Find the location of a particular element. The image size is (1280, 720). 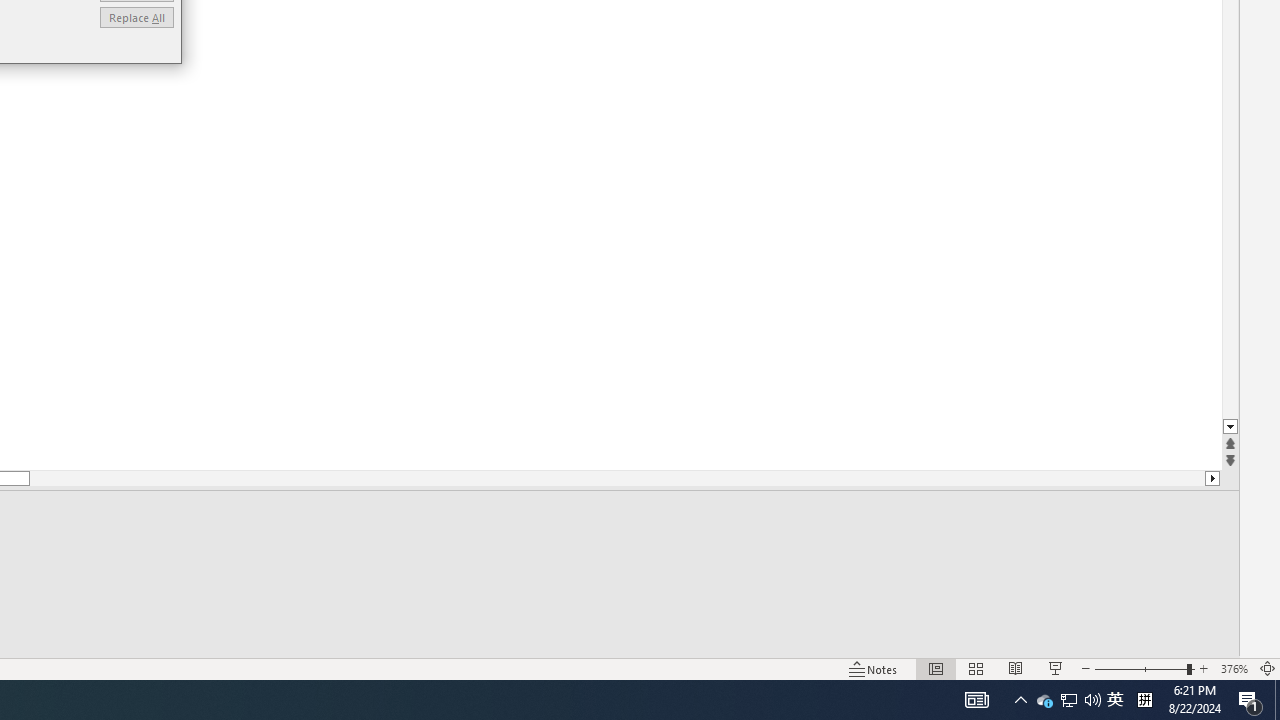

Q2790: 100% is located at coordinates (1069, 700).